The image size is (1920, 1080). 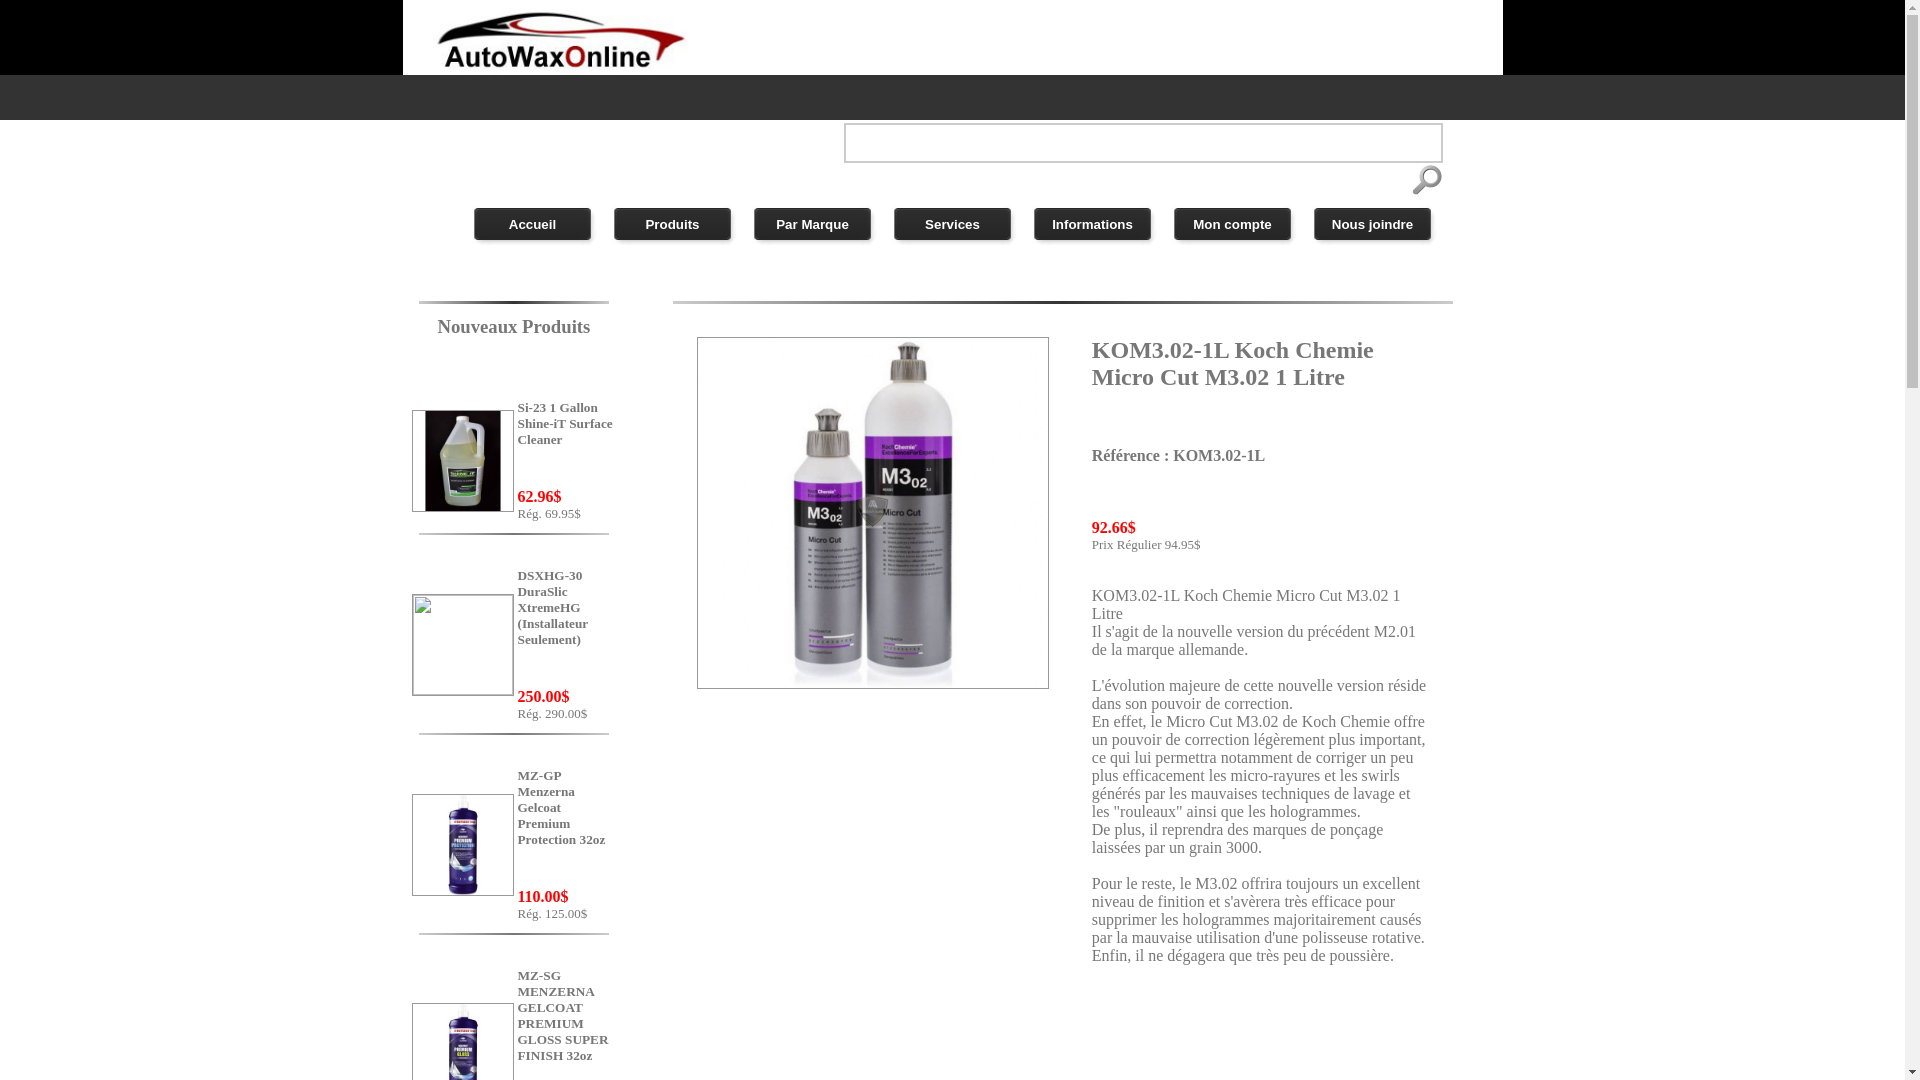 I want to click on Mon compte, so click(x=1232, y=224).